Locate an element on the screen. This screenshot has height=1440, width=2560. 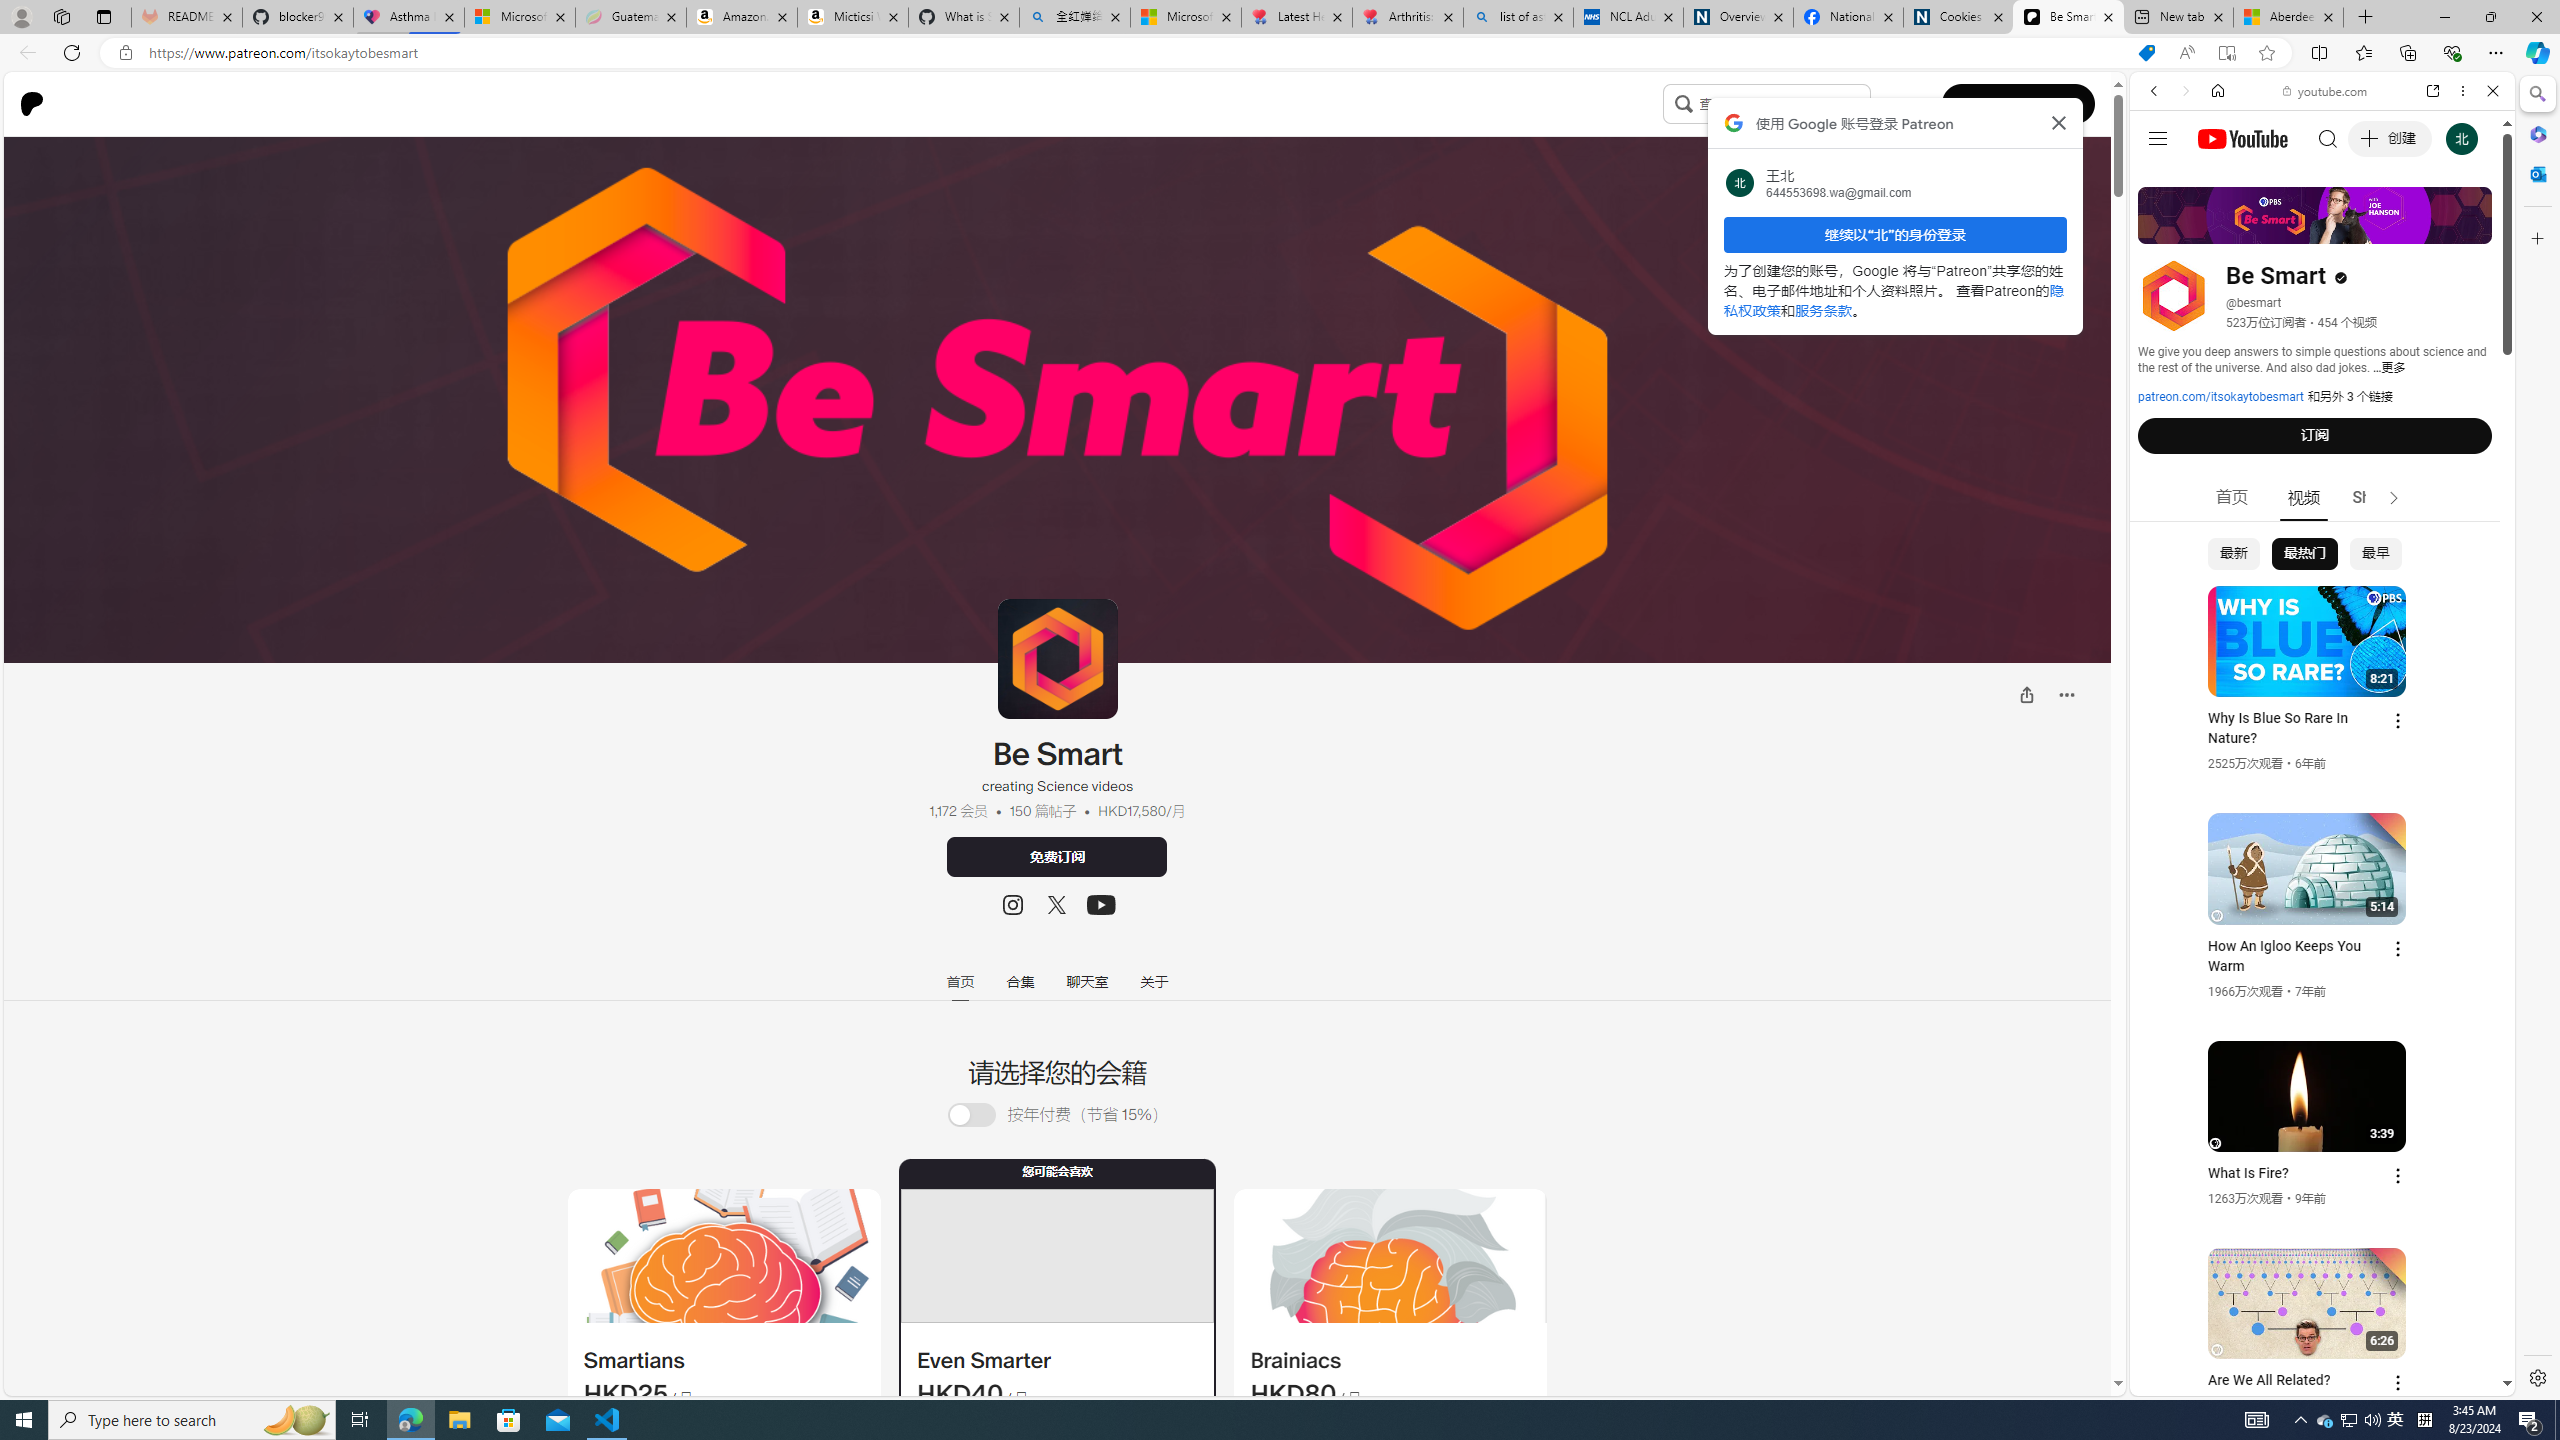
AutomationID: right is located at coordinates (2394, 498).